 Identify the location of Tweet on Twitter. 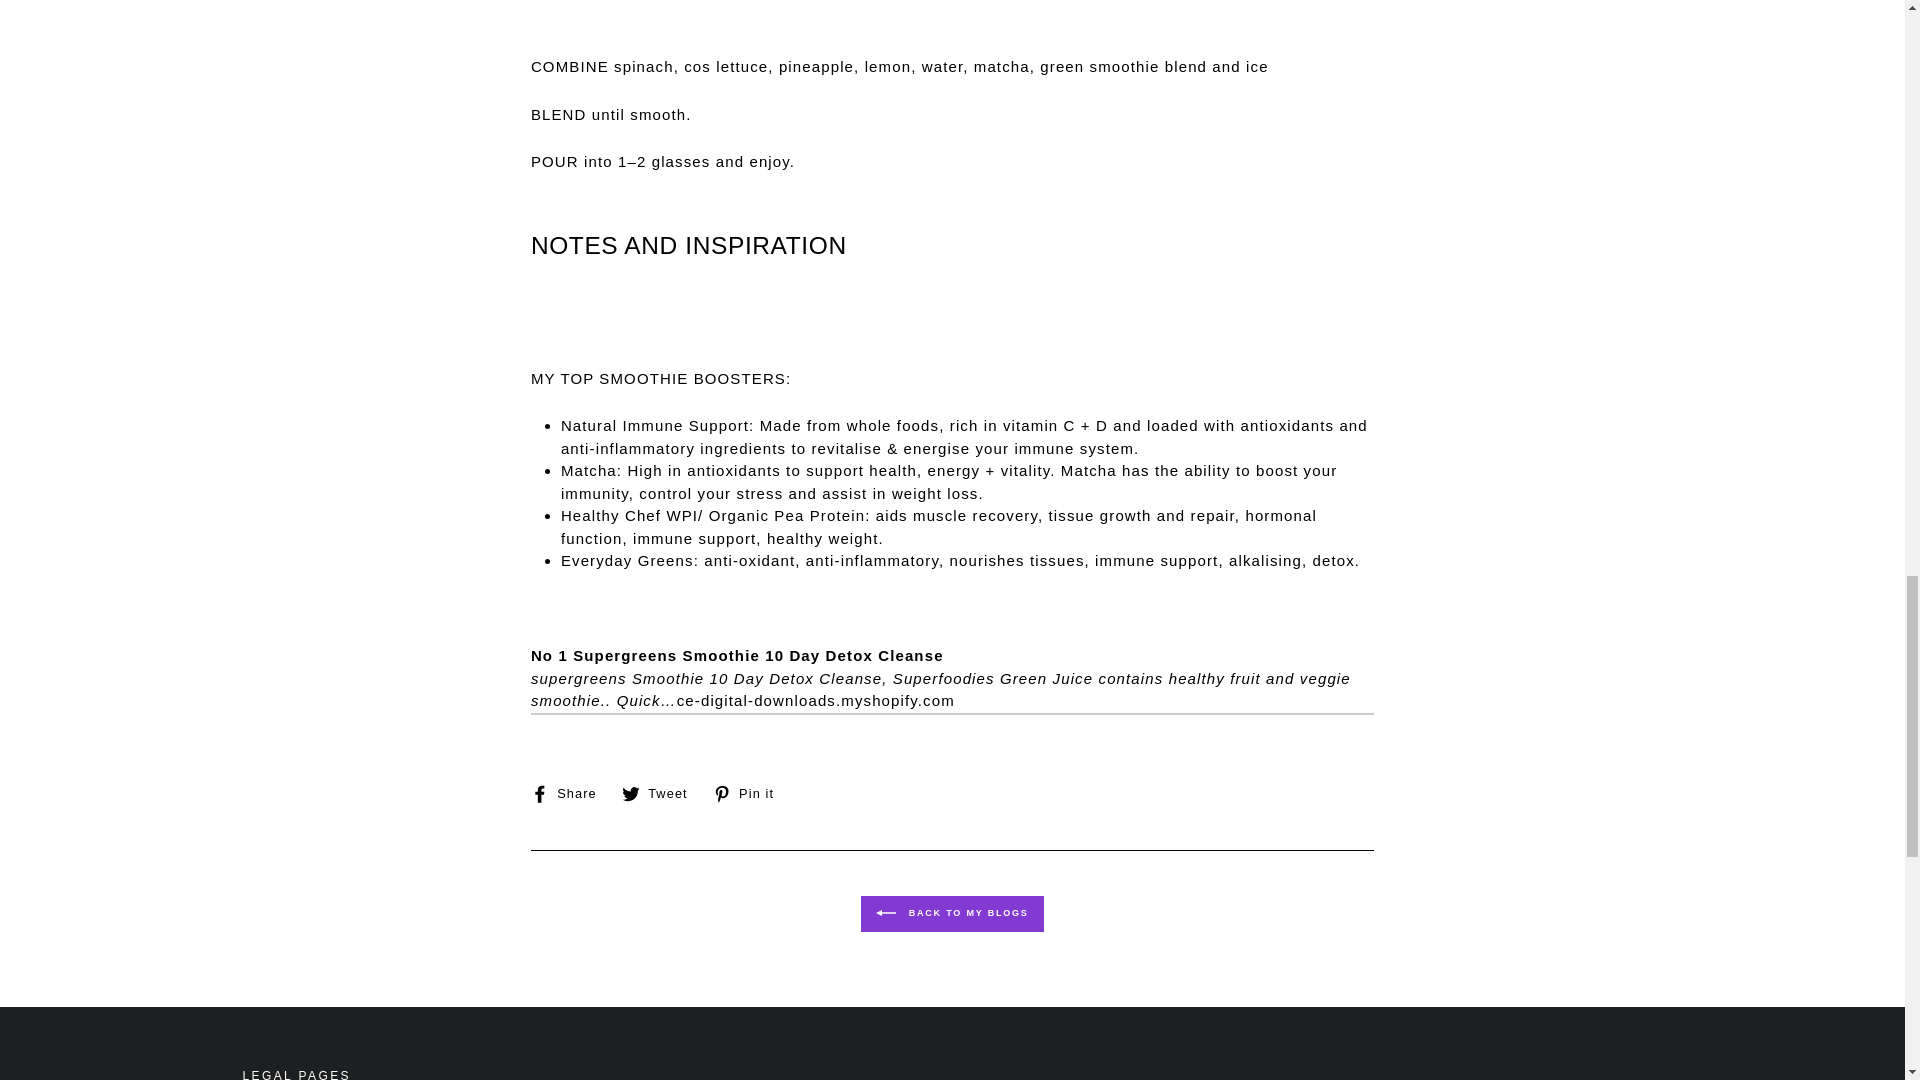
(750, 793).